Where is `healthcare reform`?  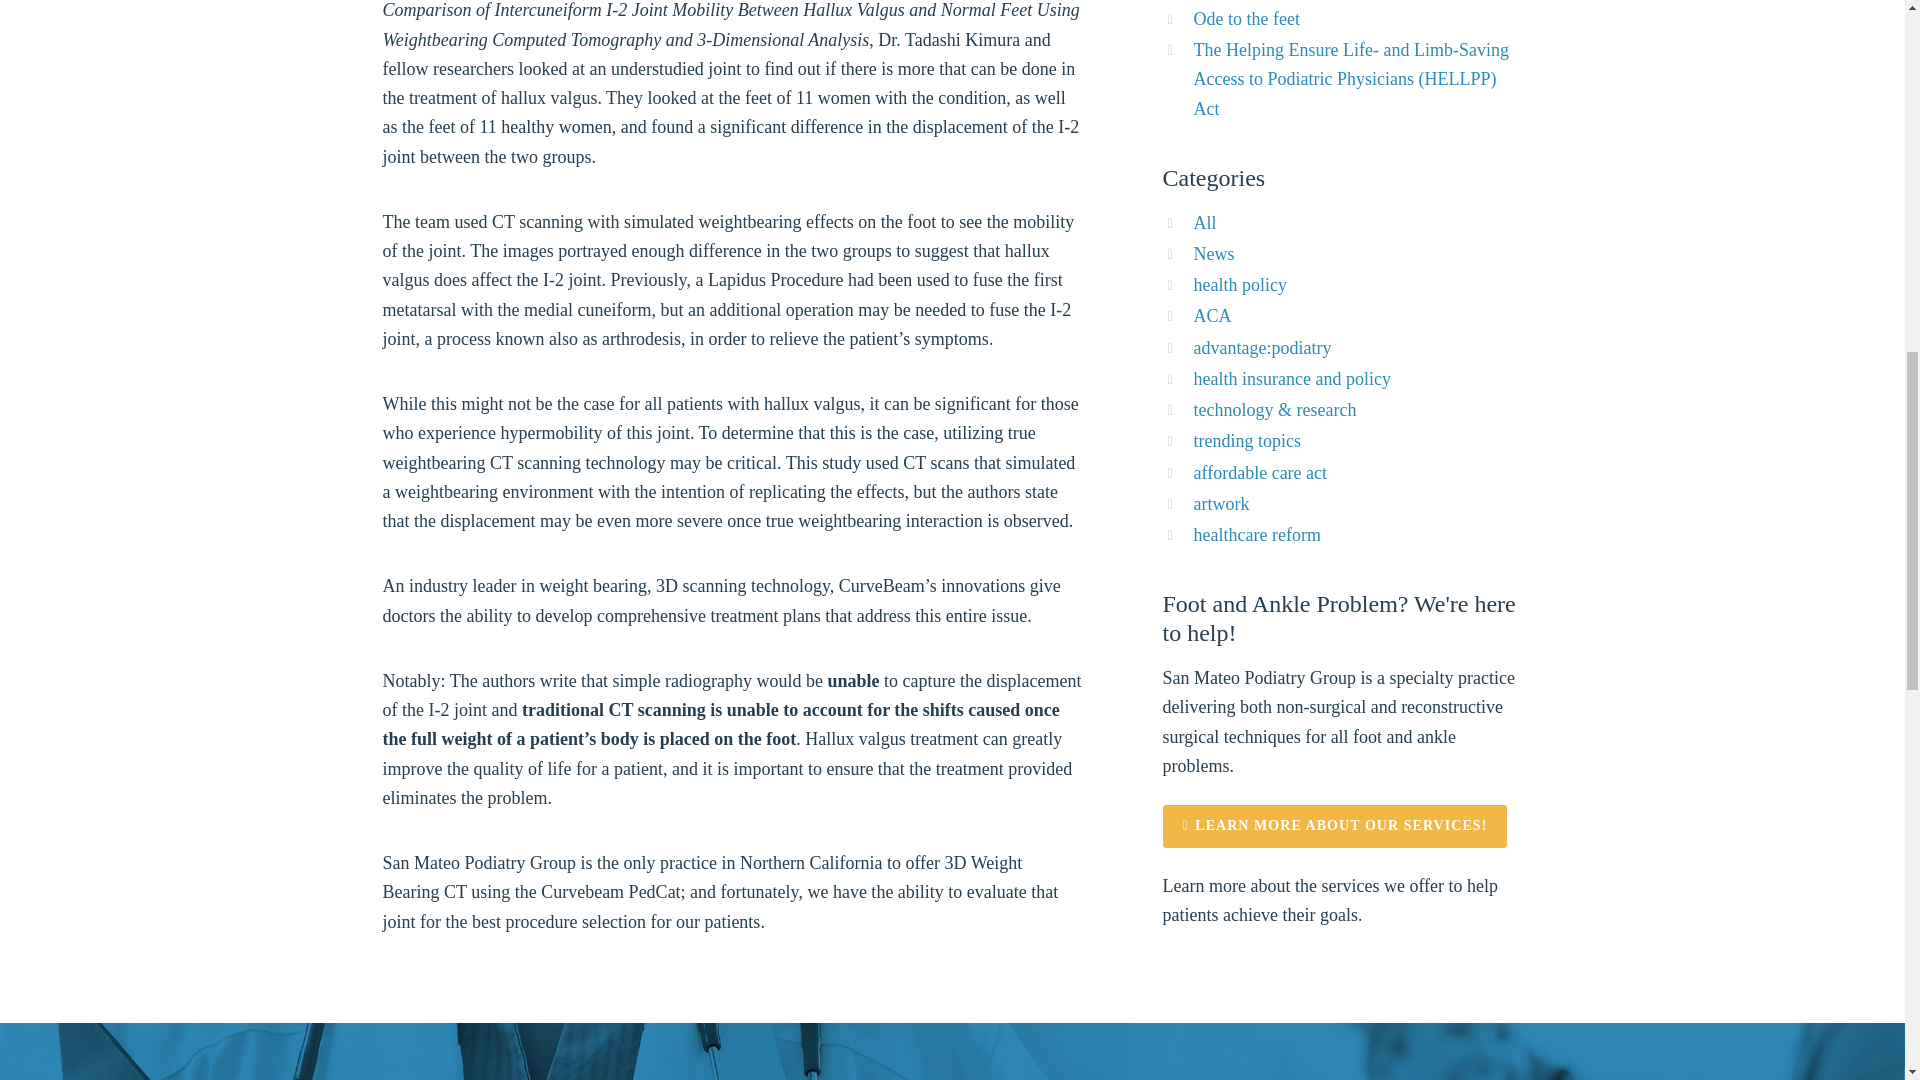
healthcare reform is located at coordinates (1257, 534).